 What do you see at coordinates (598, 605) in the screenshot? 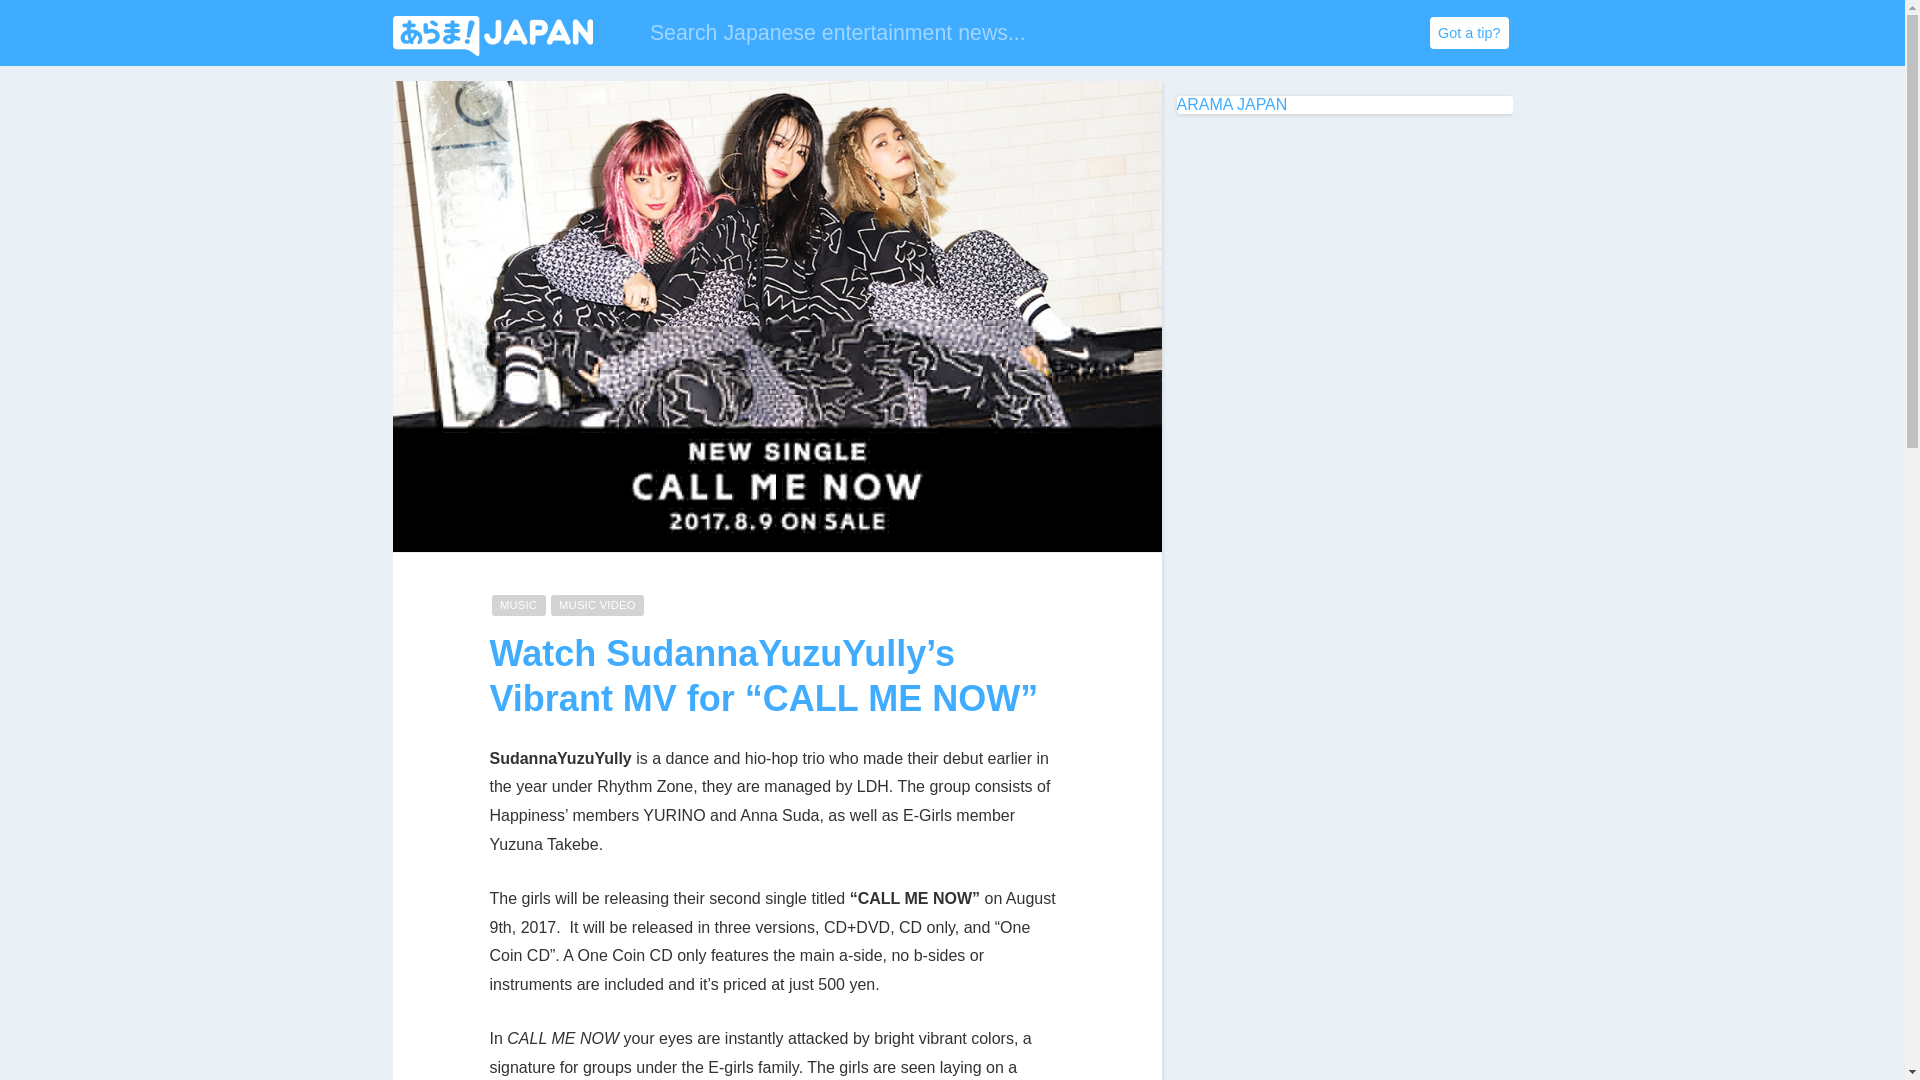
I see `MUSIC VIDEO` at bounding box center [598, 605].